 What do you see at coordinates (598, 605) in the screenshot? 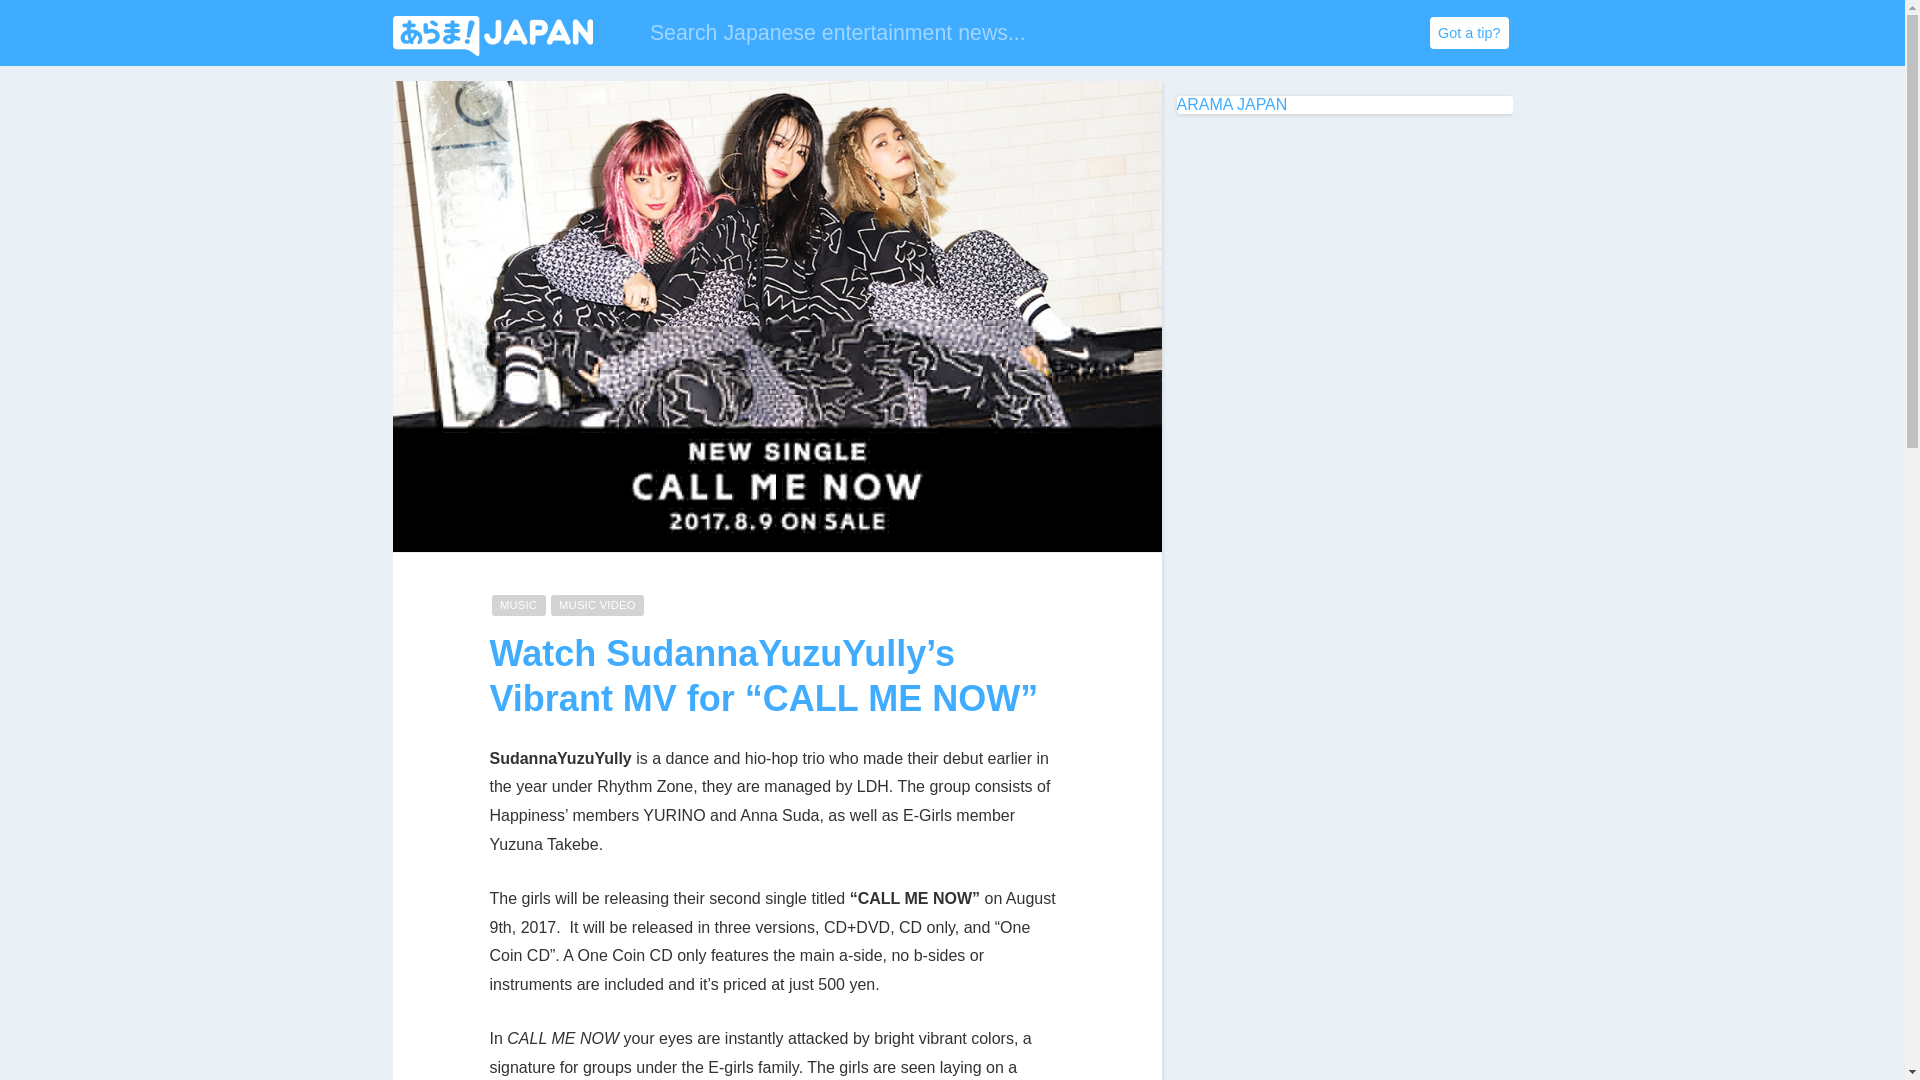
I see `MUSIC VIDEO` at bounding box center [598, 605].